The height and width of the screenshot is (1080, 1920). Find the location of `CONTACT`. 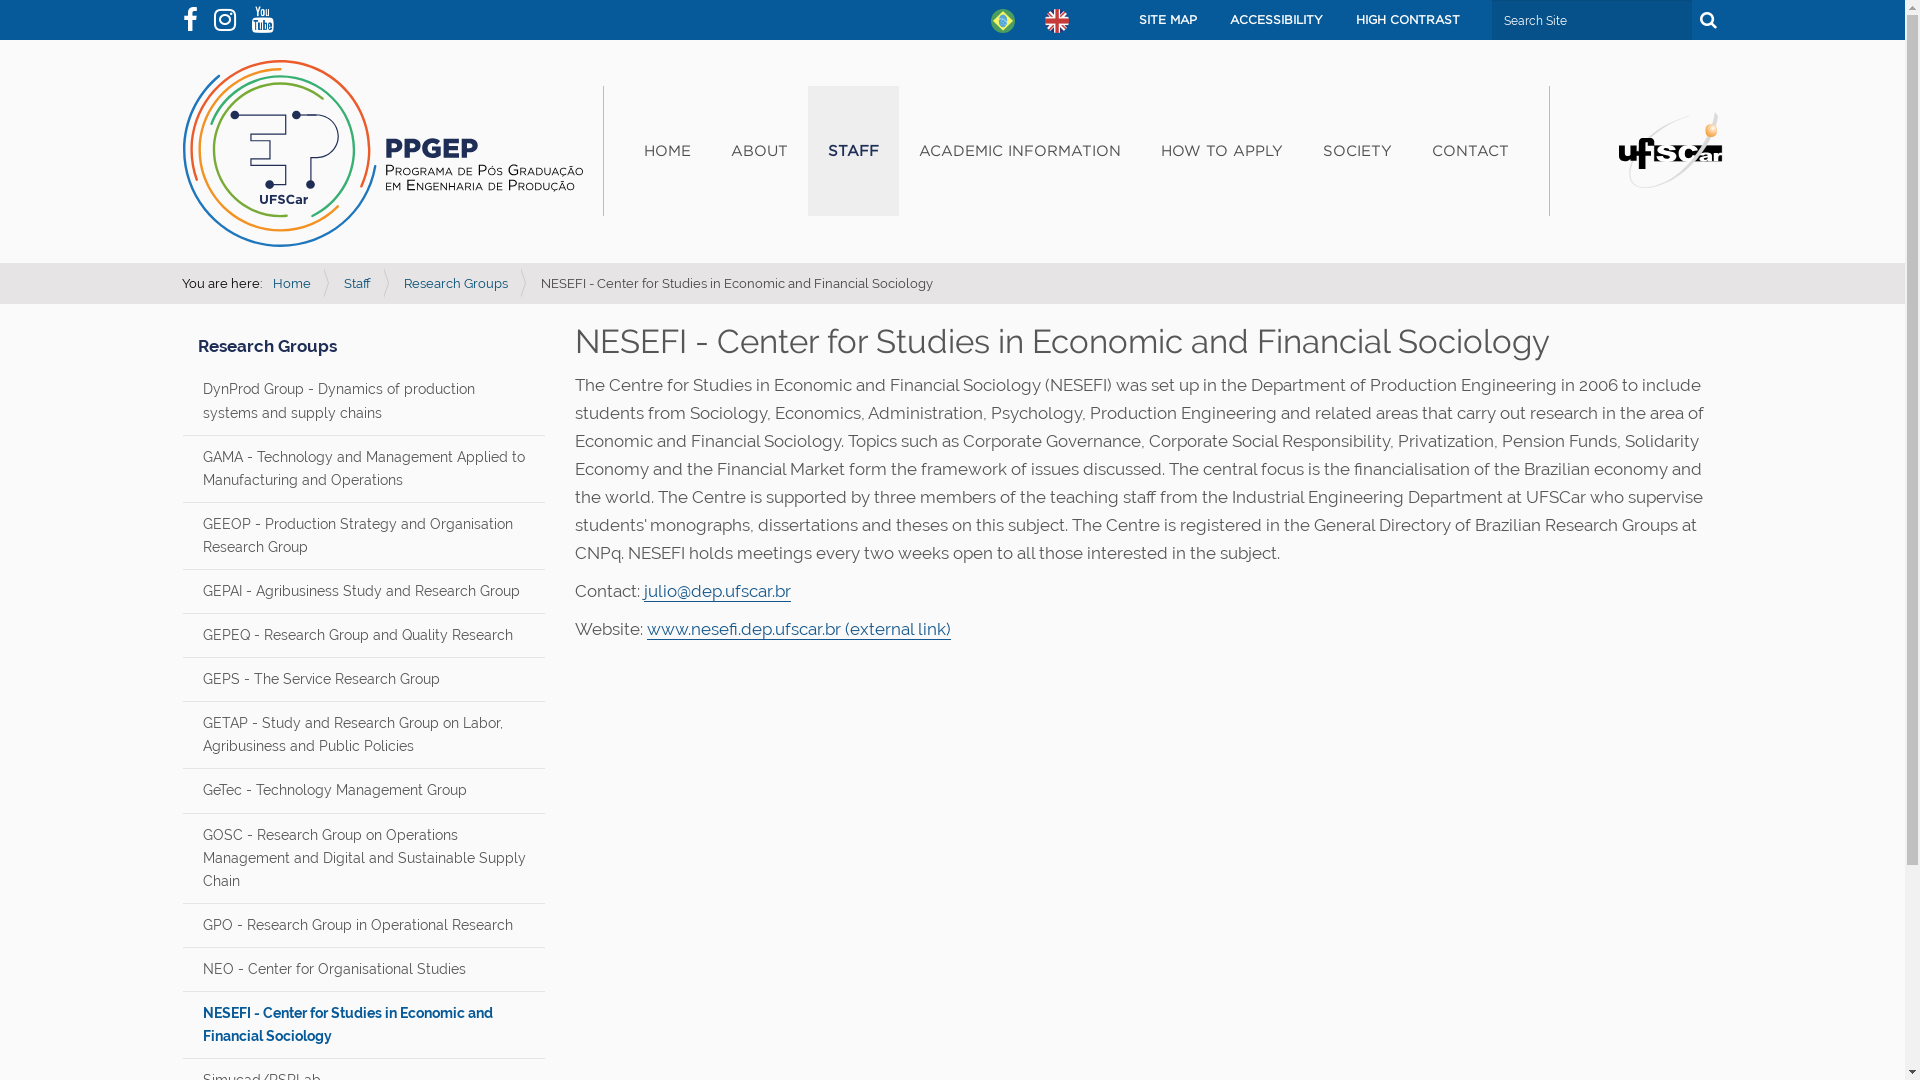

CONTACT is located at coordinates (1470, 151).